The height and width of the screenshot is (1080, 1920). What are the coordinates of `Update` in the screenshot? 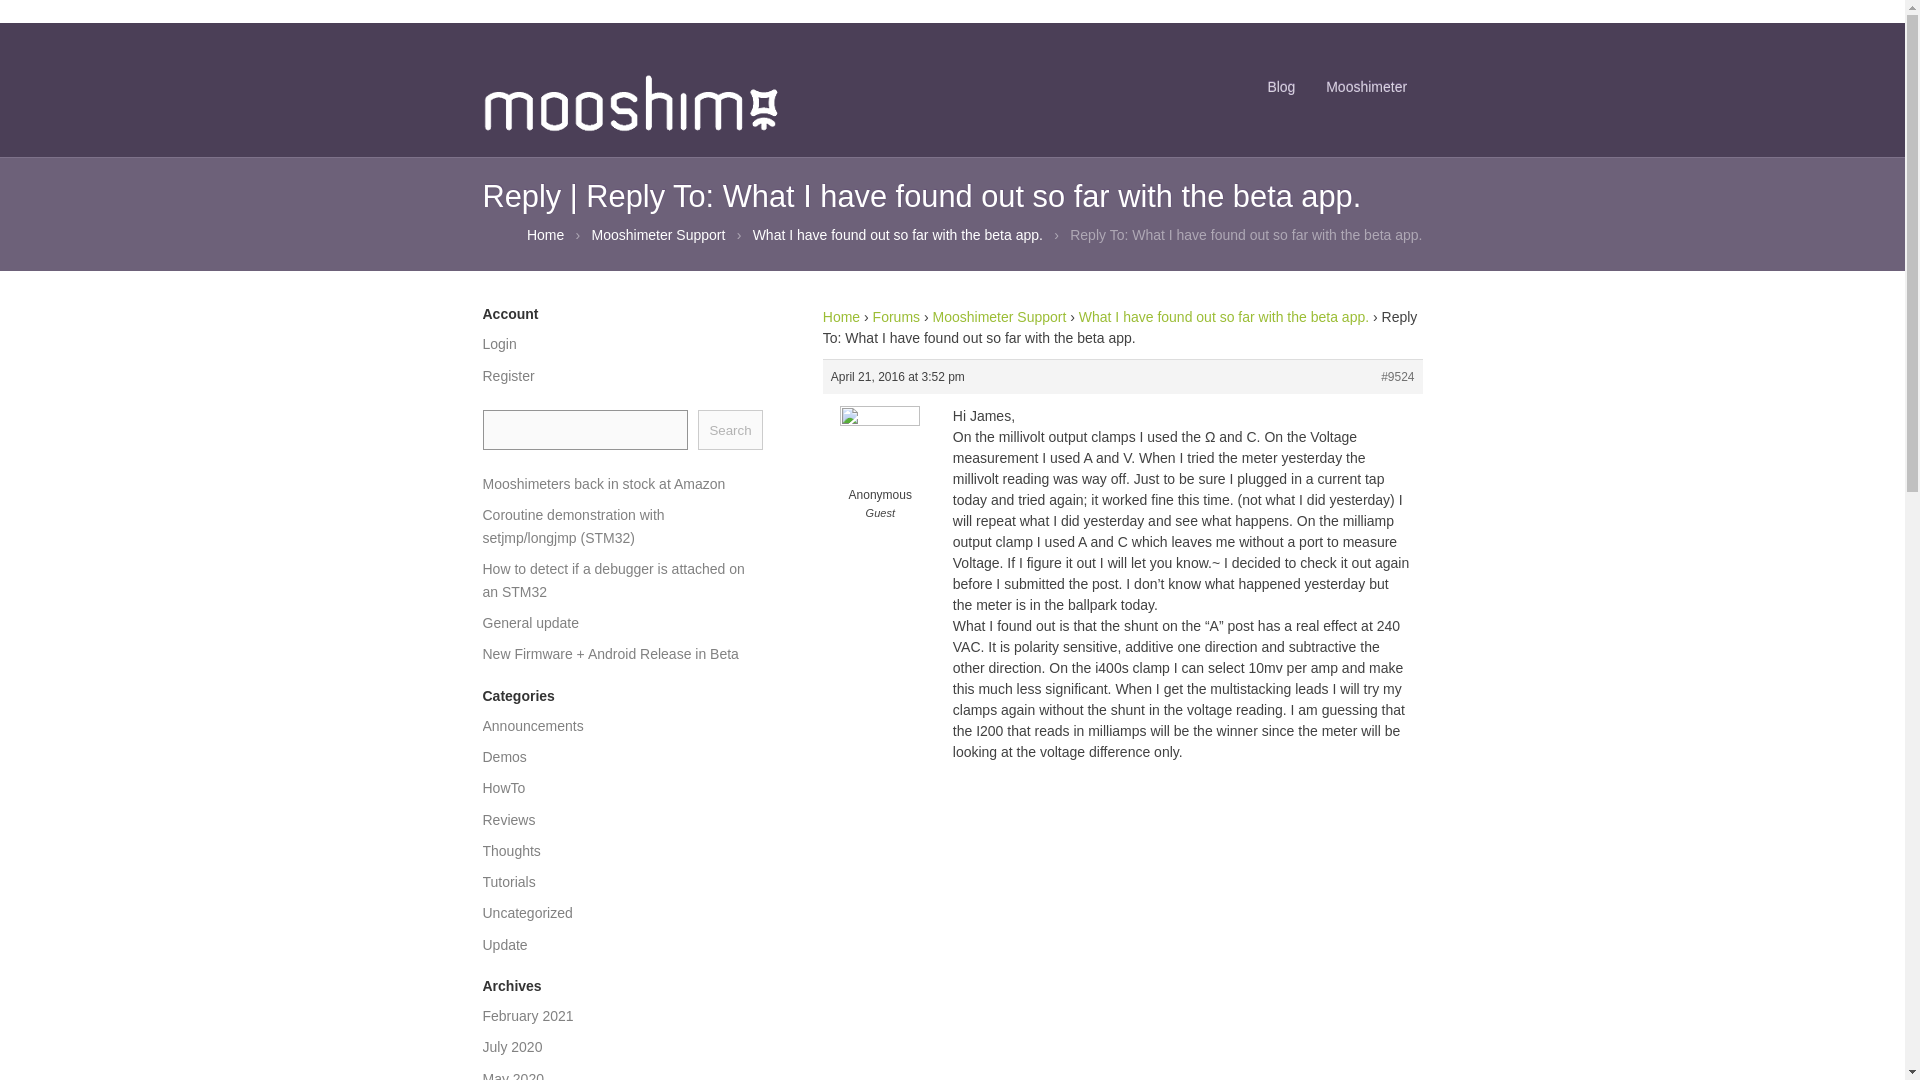 It's located at (504, 944).